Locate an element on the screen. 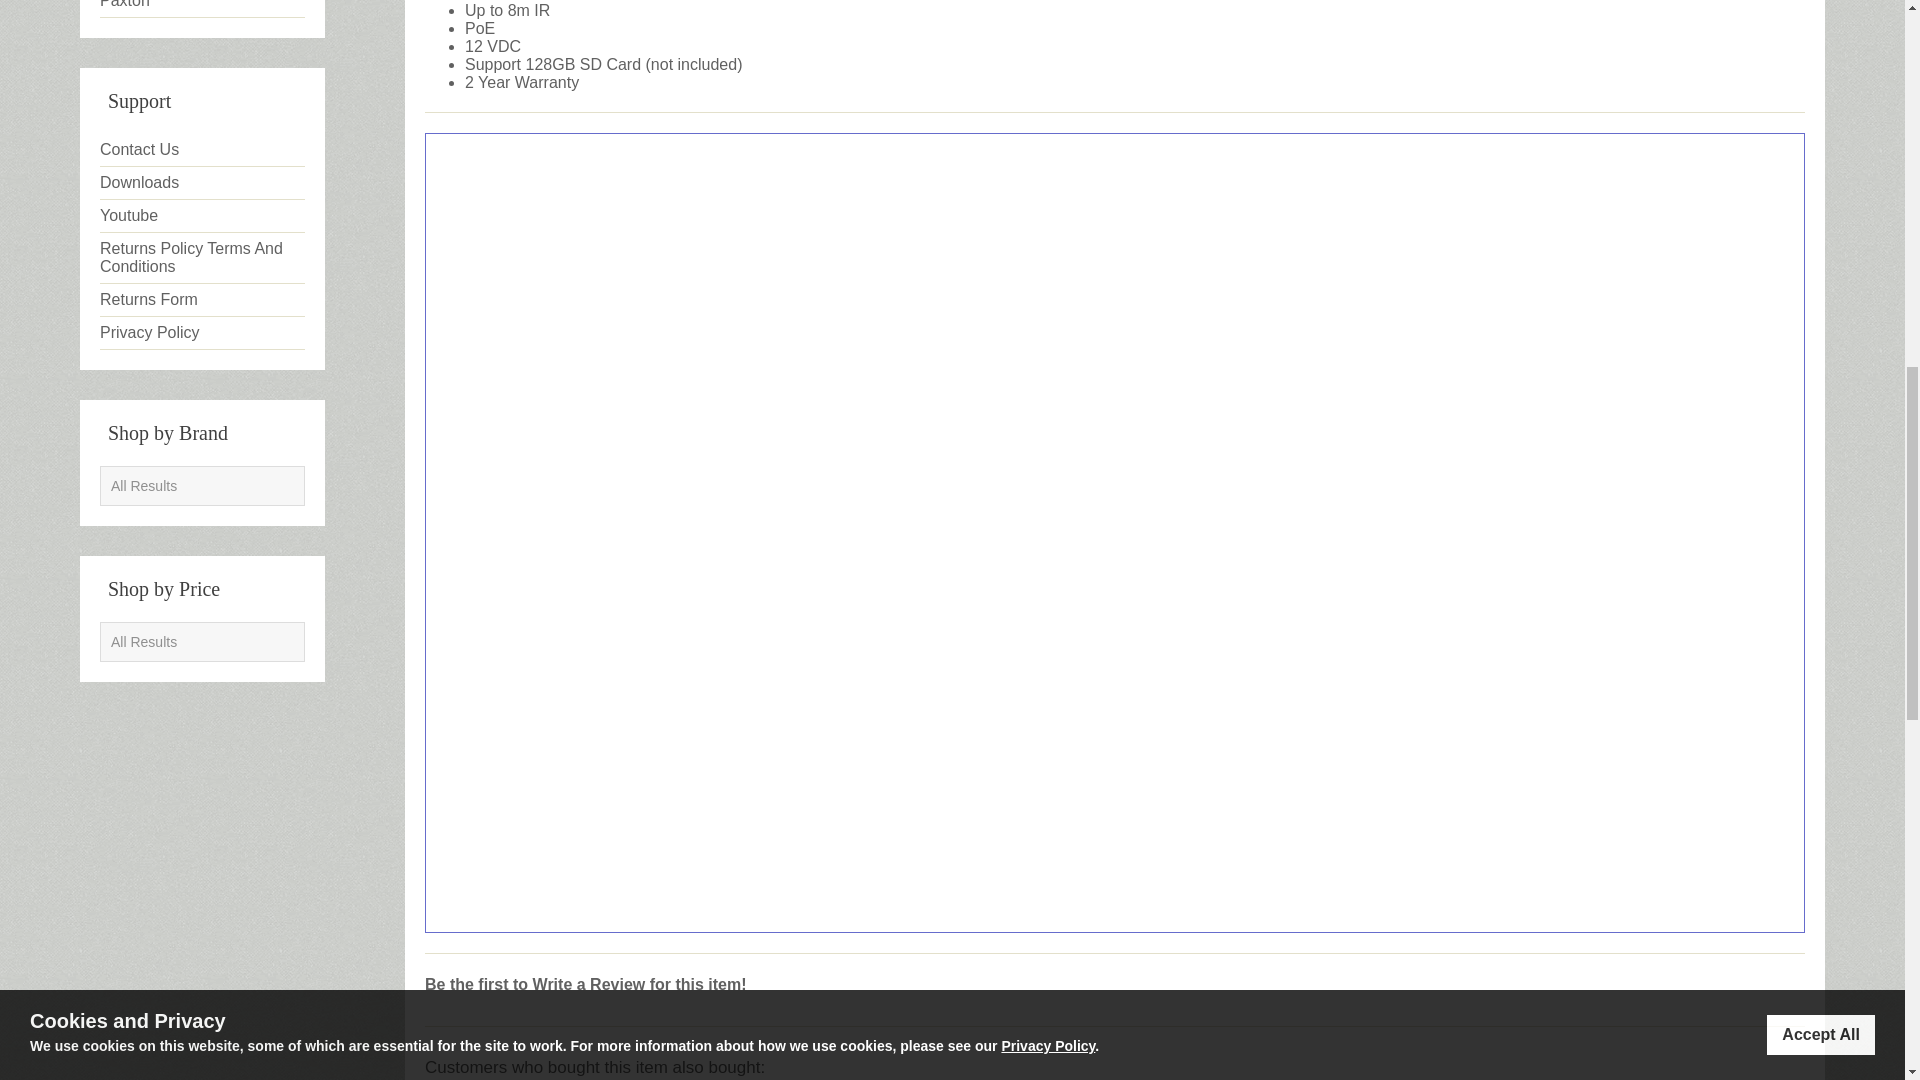  Youtube is located at coordinates (202, 216).